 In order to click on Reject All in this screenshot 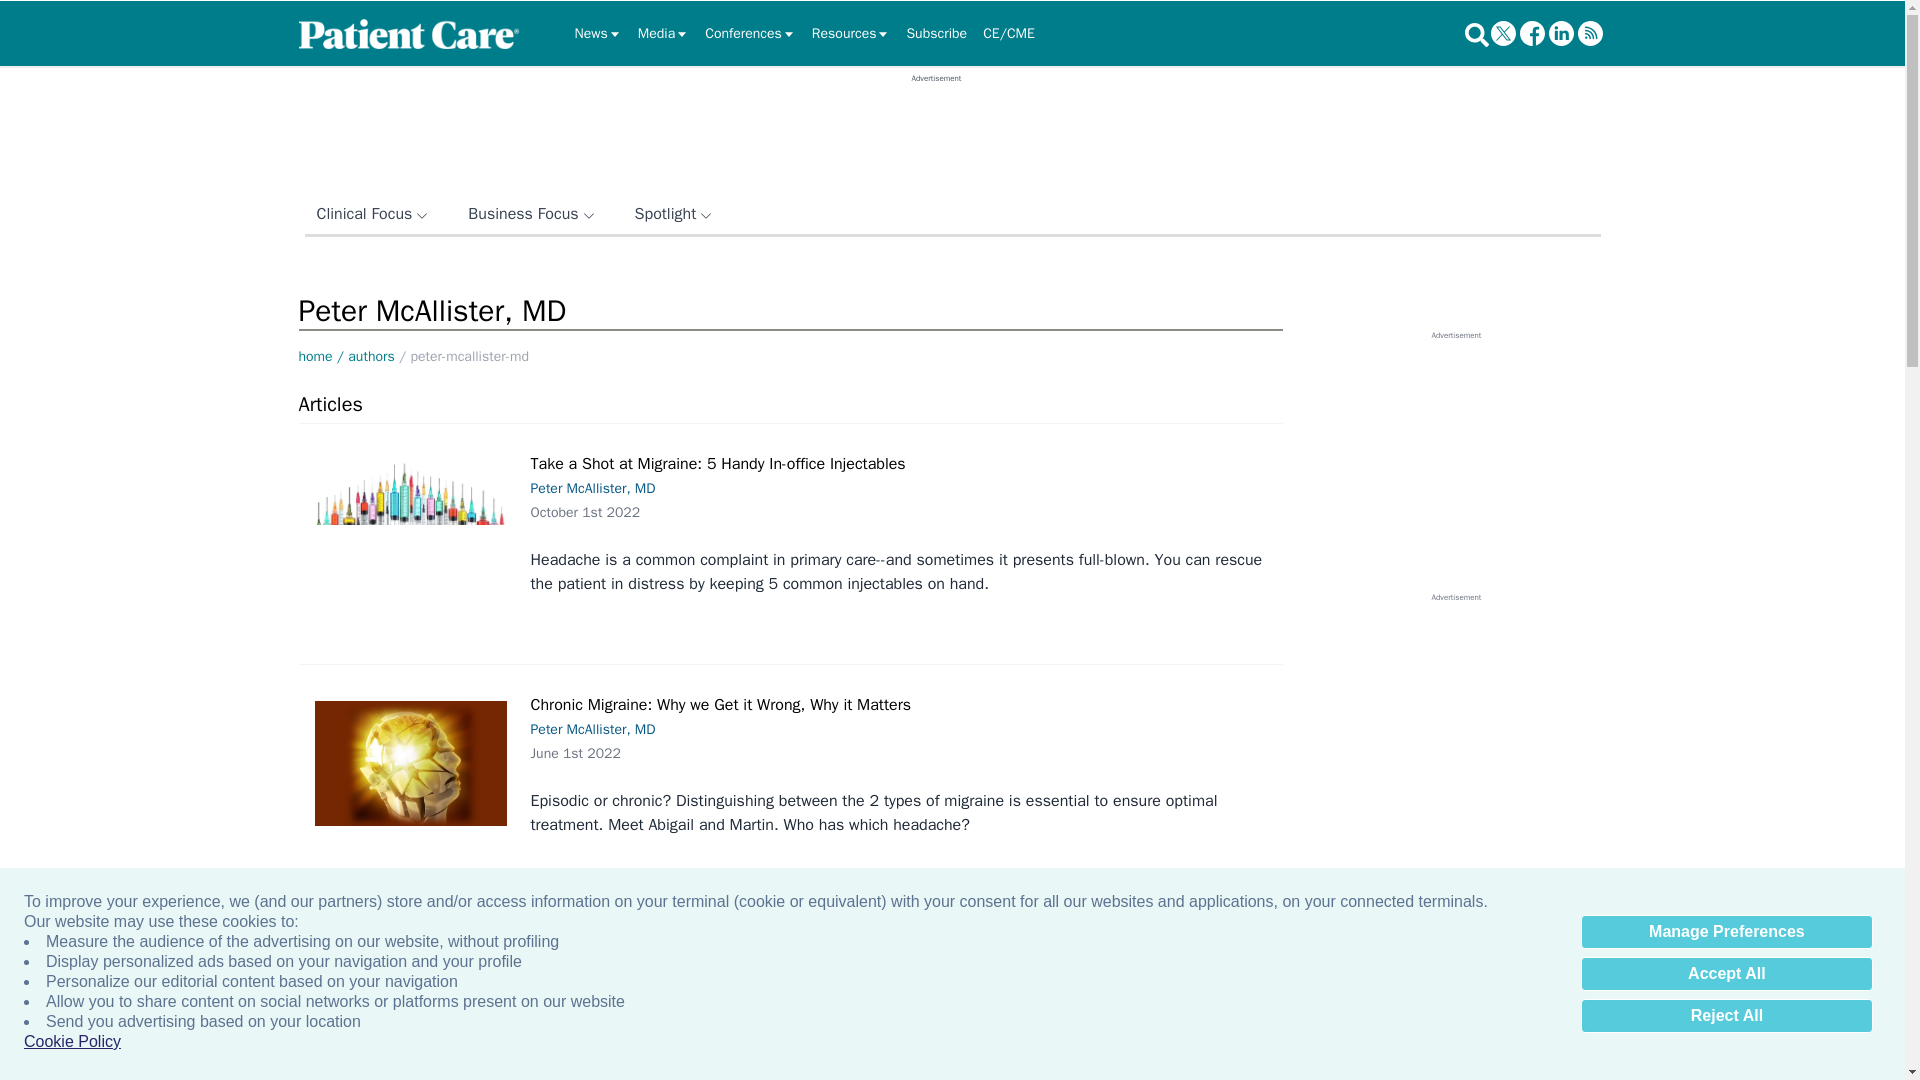, I will do `click(1726, 1016)`.